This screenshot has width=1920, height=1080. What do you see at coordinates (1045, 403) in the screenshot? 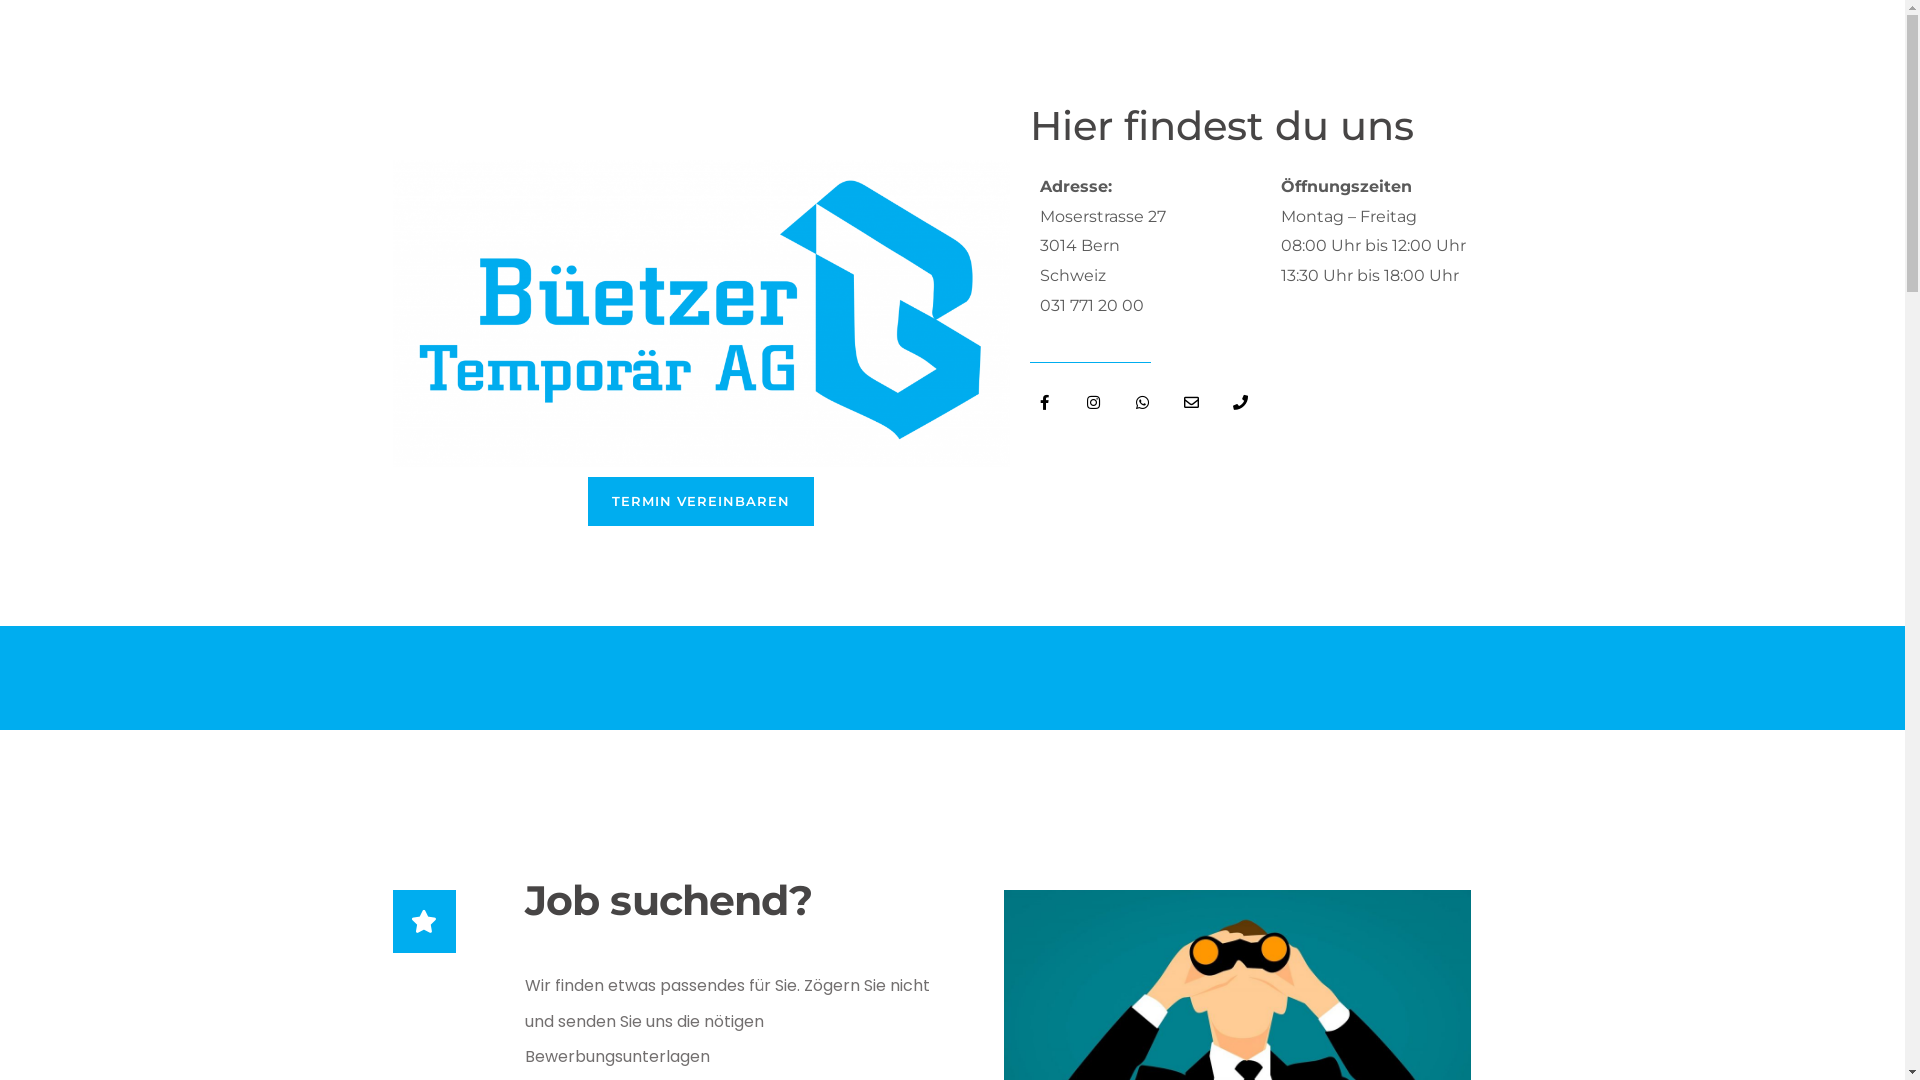
I see `Facebook-f` at bounding box center [1045, 403].